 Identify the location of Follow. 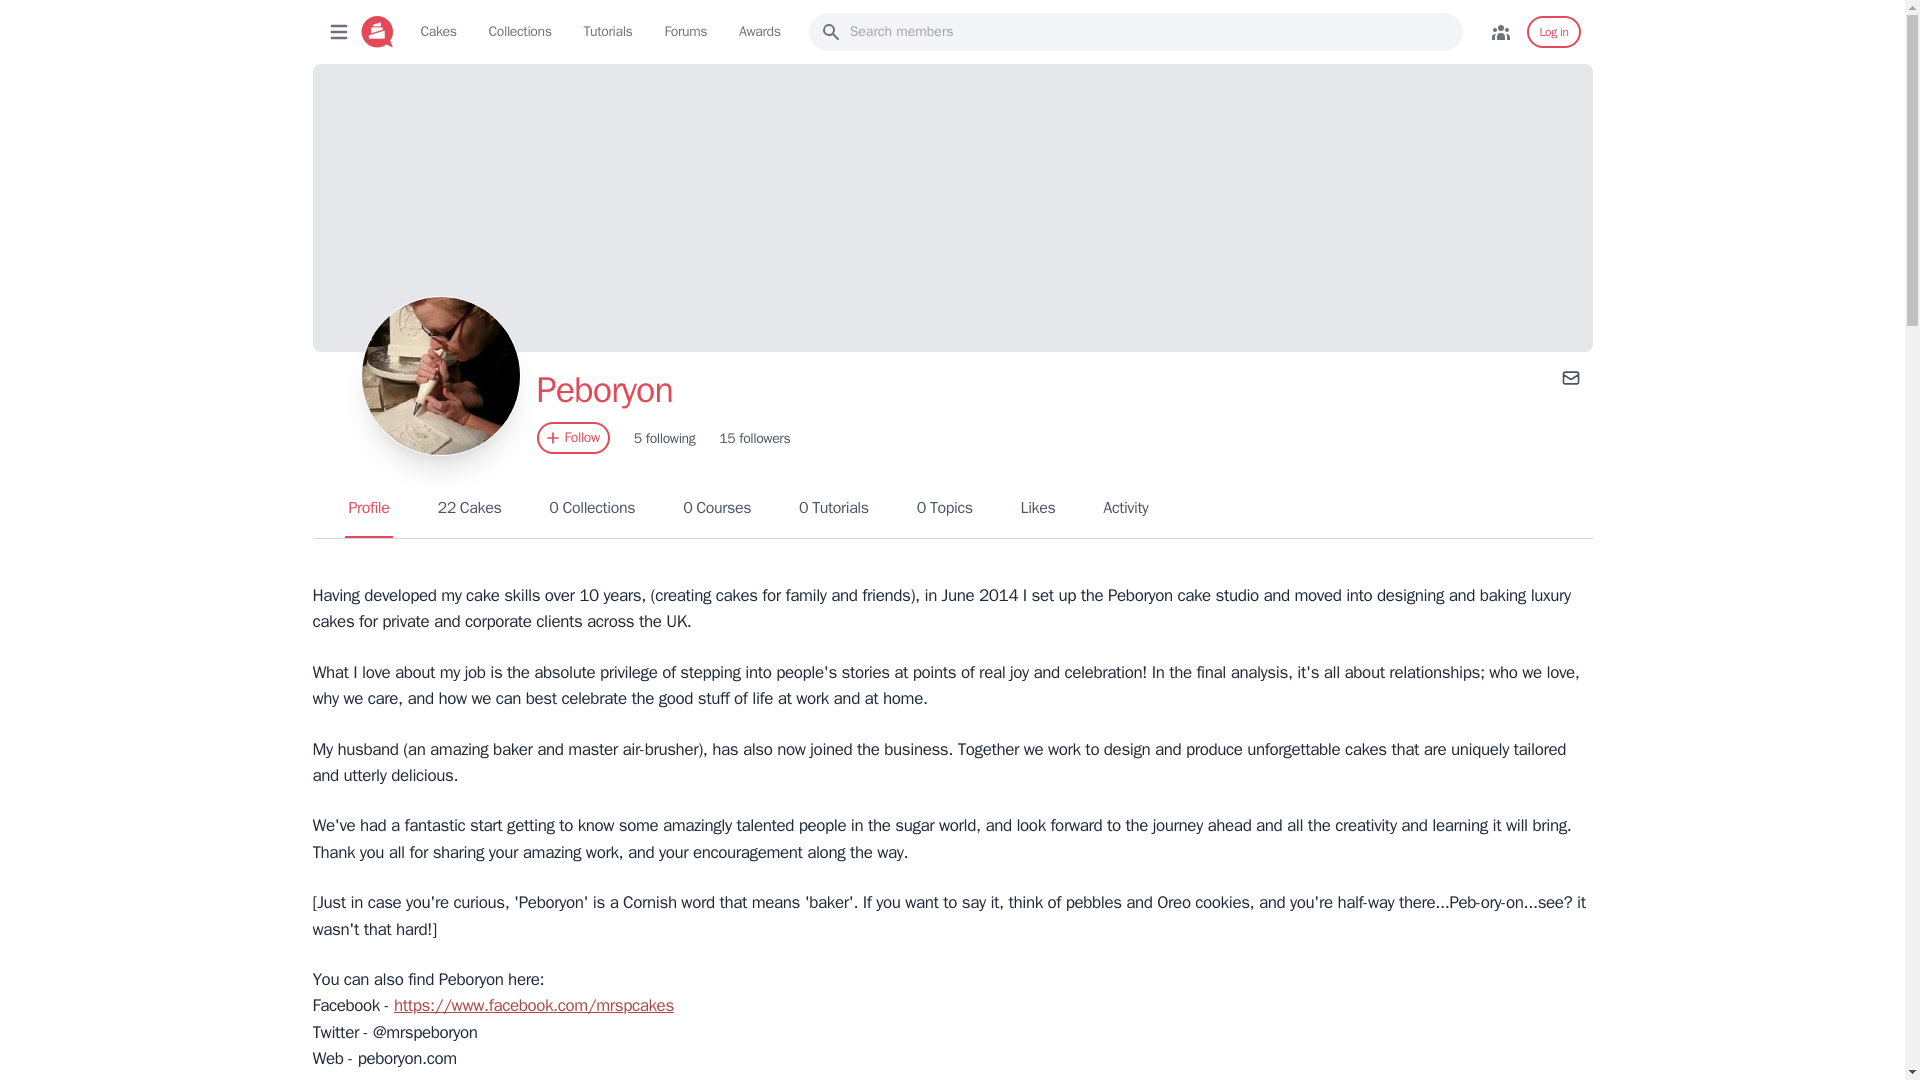
(572, 438).